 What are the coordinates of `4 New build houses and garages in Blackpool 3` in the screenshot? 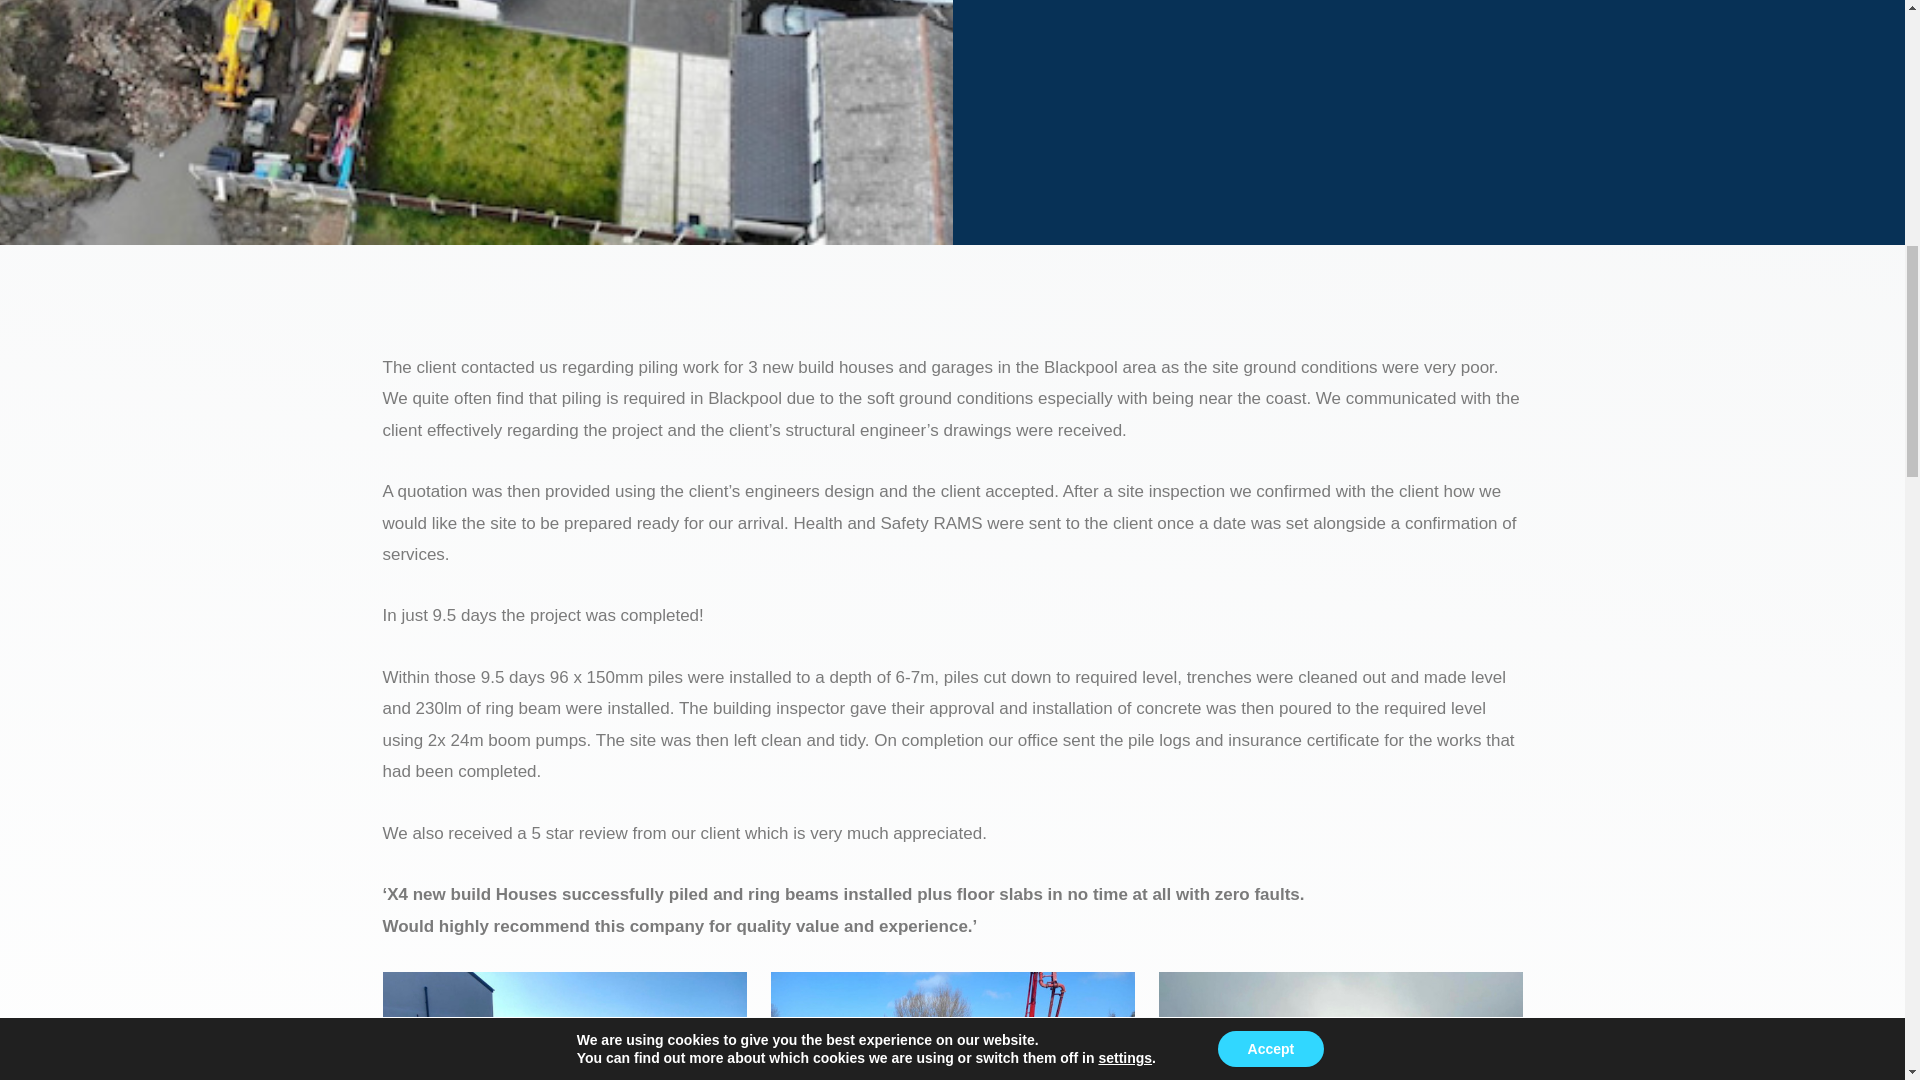 It's located at (1340, 1026).